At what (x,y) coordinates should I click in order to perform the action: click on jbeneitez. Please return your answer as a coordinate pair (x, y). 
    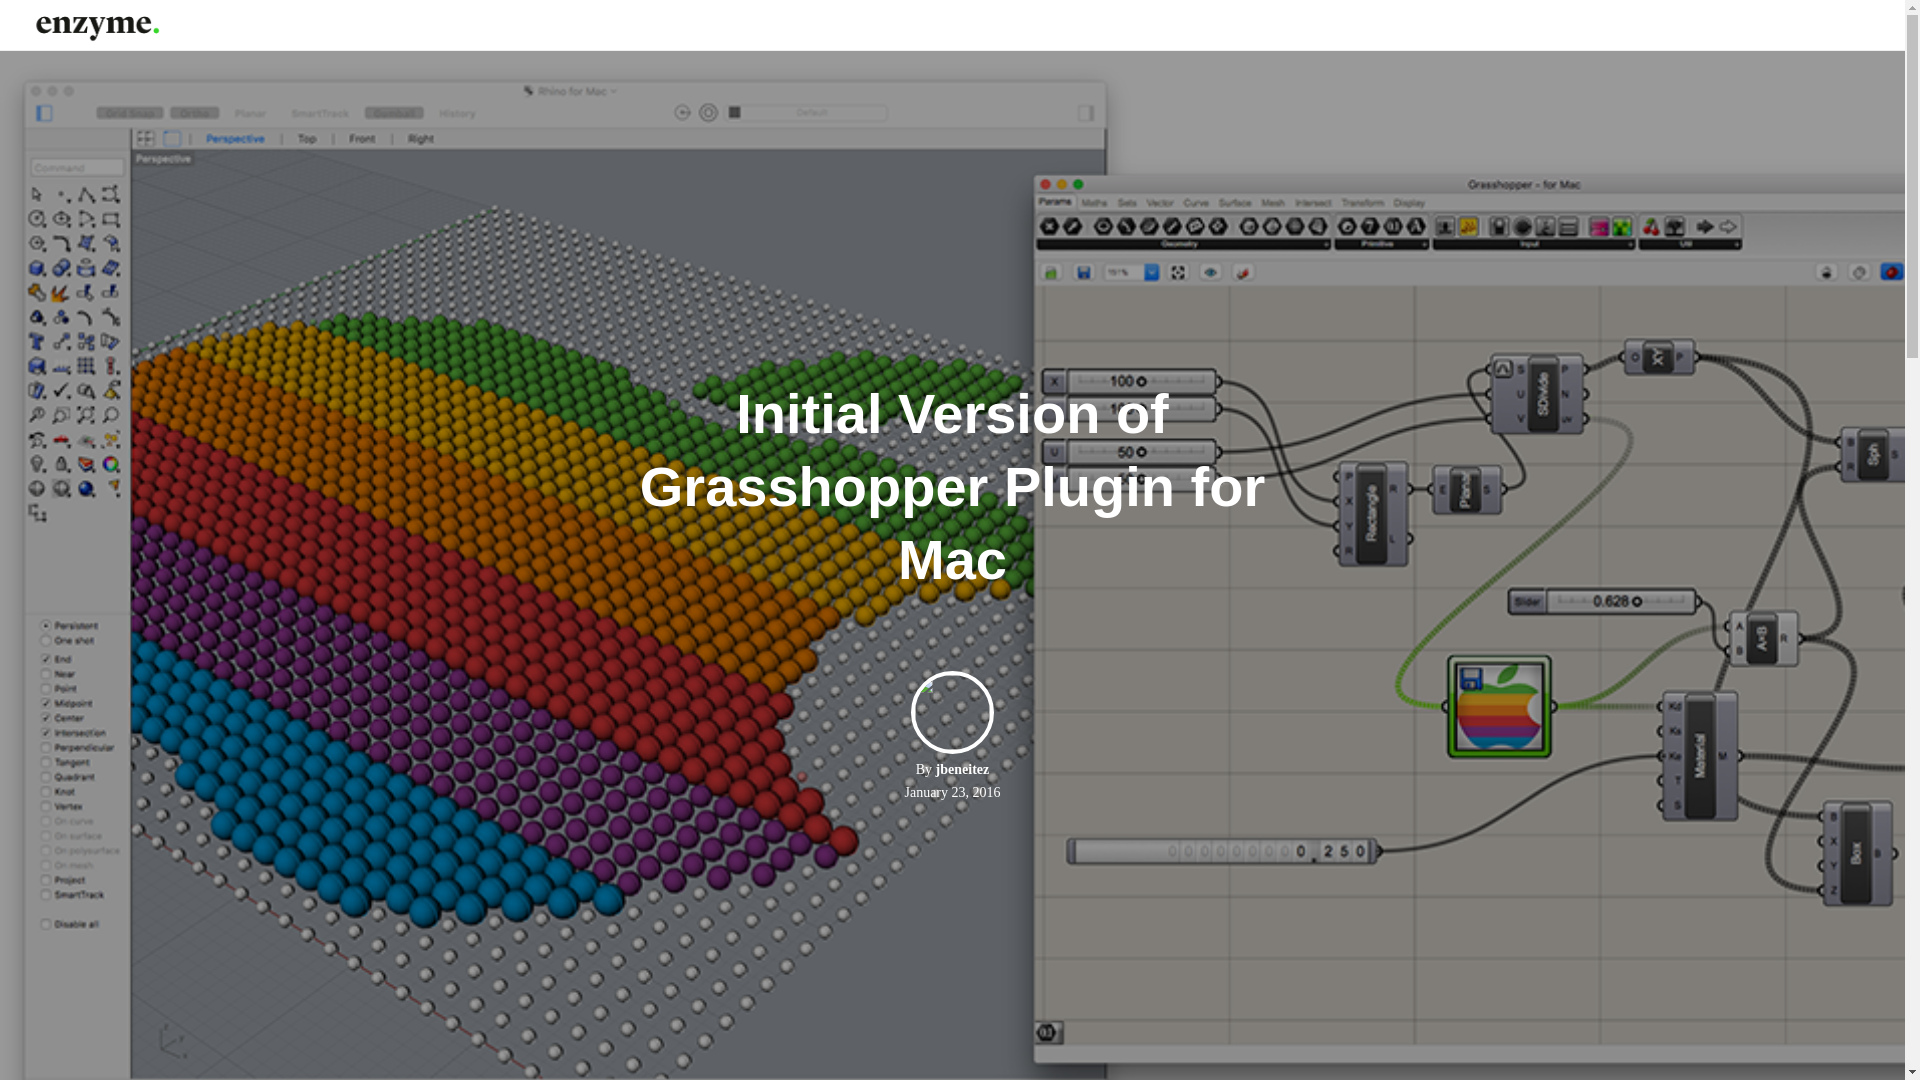
    Looking at the image, I should click on (963, 769).